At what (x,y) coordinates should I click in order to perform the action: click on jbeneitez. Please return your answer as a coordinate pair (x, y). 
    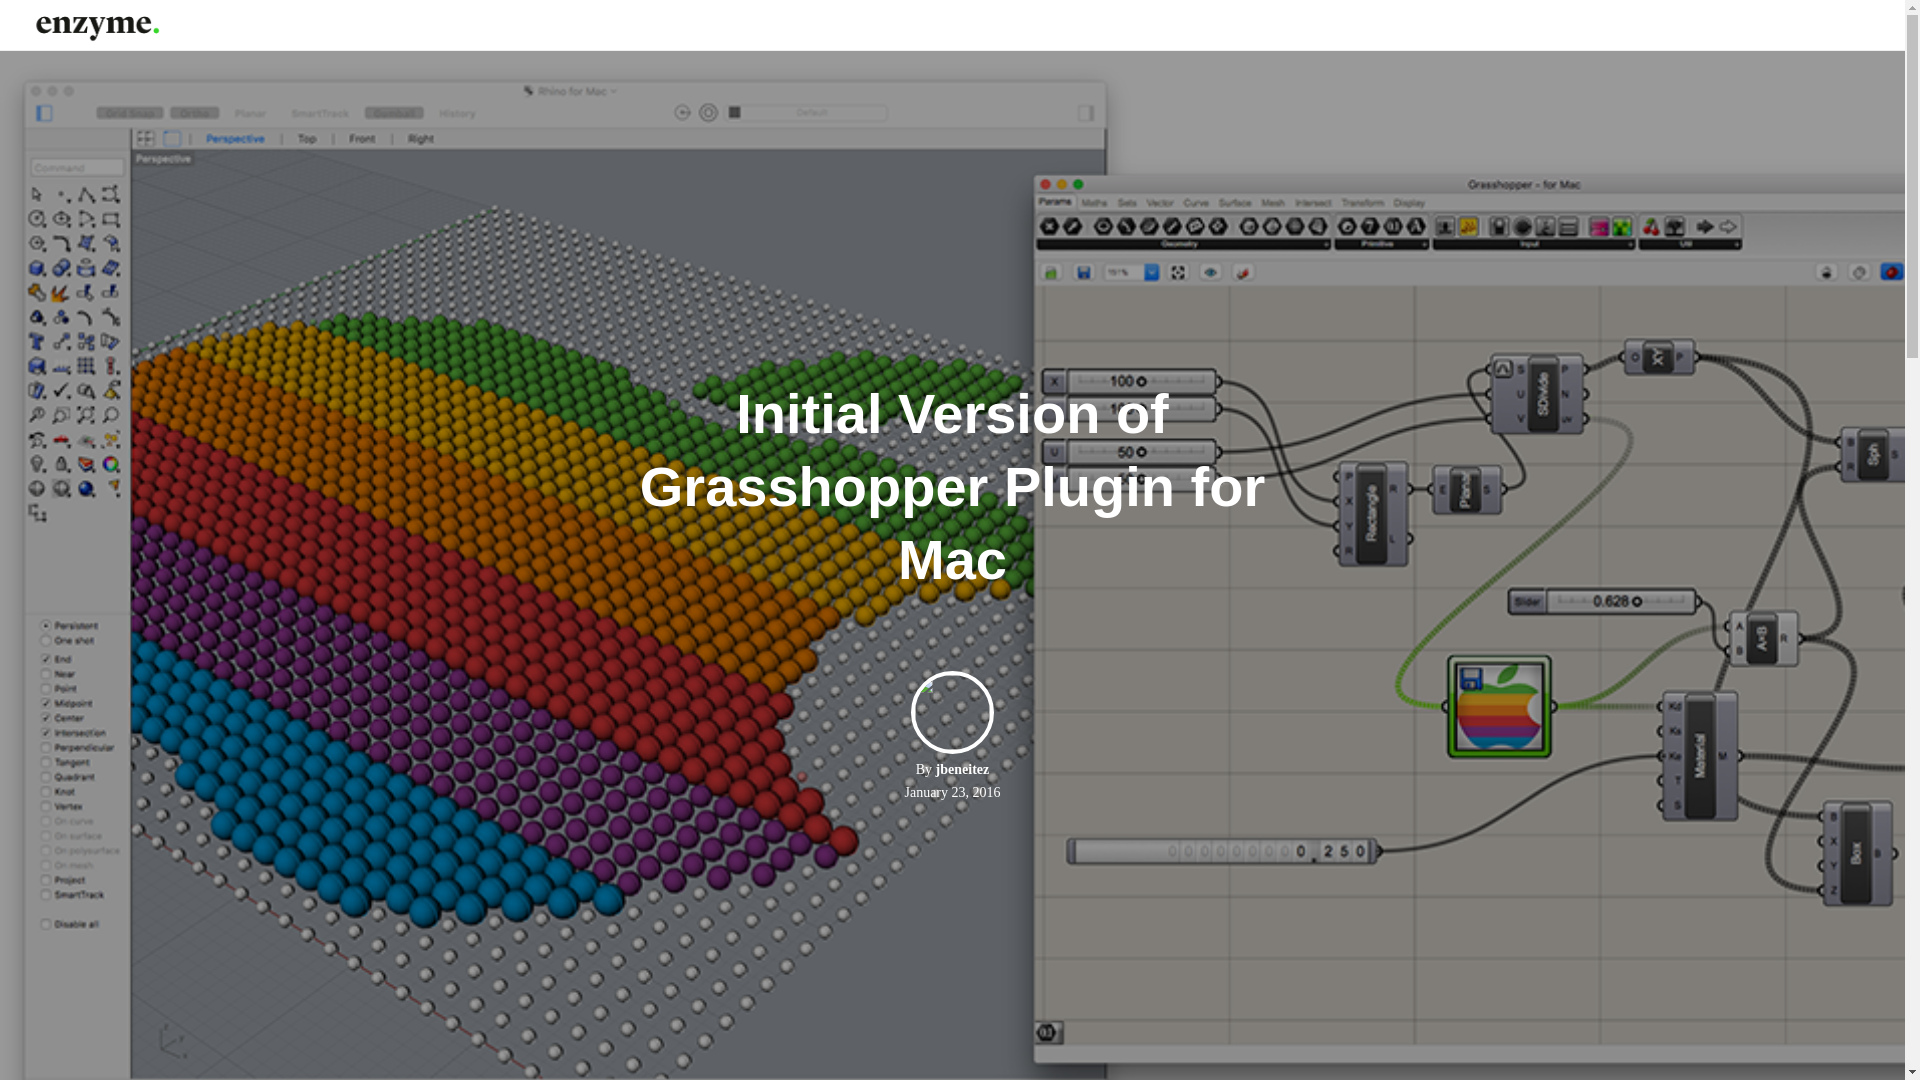
    Looking at the image, I should click on (963, 769).